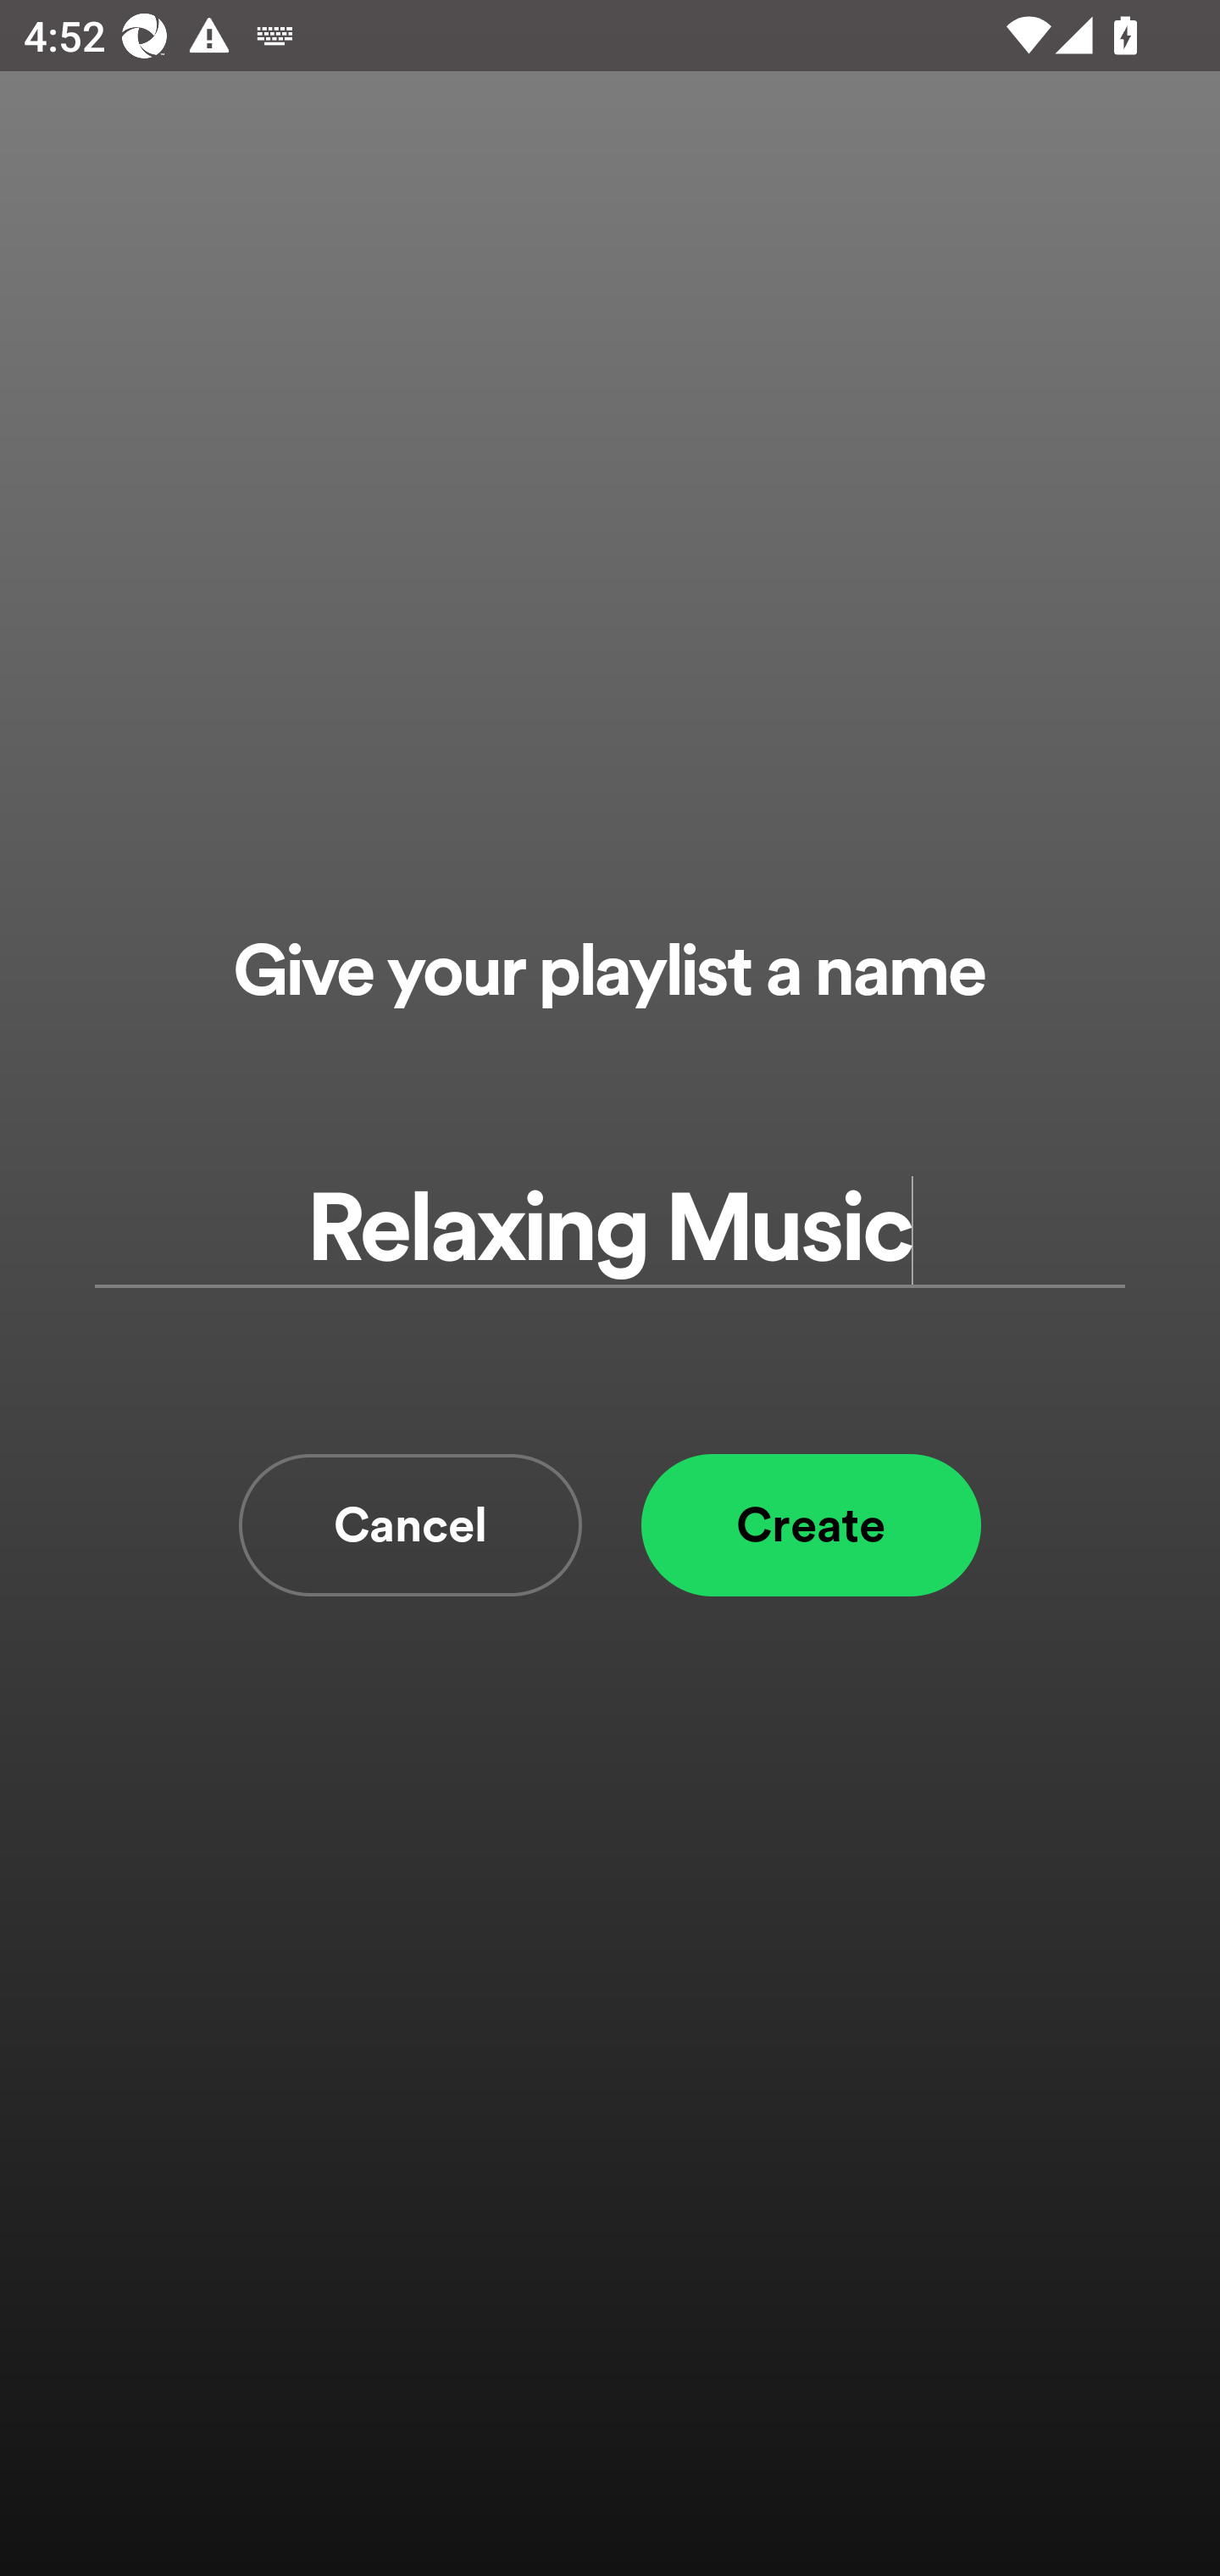 This screenshot has height=2576, width=1220. I want to click on Relaxing Music Add a playlist name, so click(610, 1230).